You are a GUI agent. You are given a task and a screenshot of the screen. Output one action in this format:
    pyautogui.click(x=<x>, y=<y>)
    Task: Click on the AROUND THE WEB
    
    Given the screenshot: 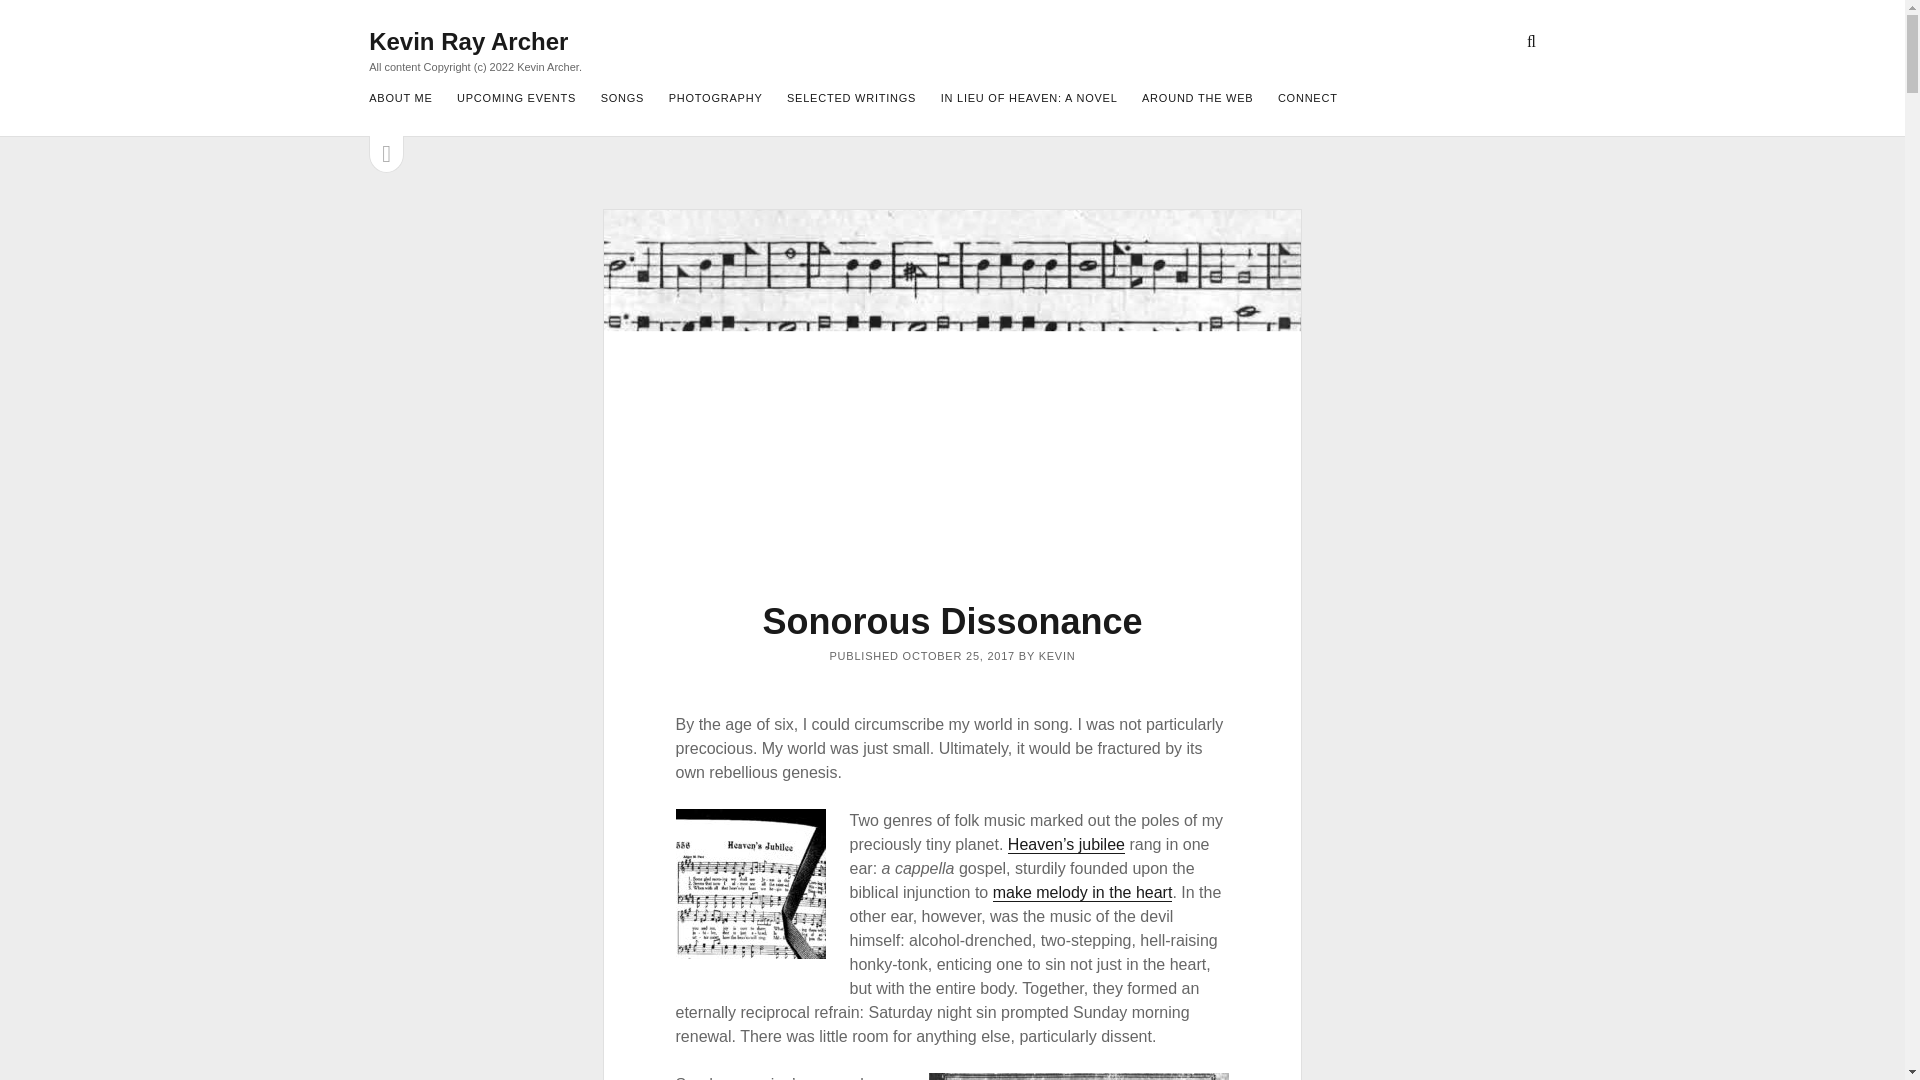 What is the action you would take?
    pyautogui.click(x=1198, y=99)
    